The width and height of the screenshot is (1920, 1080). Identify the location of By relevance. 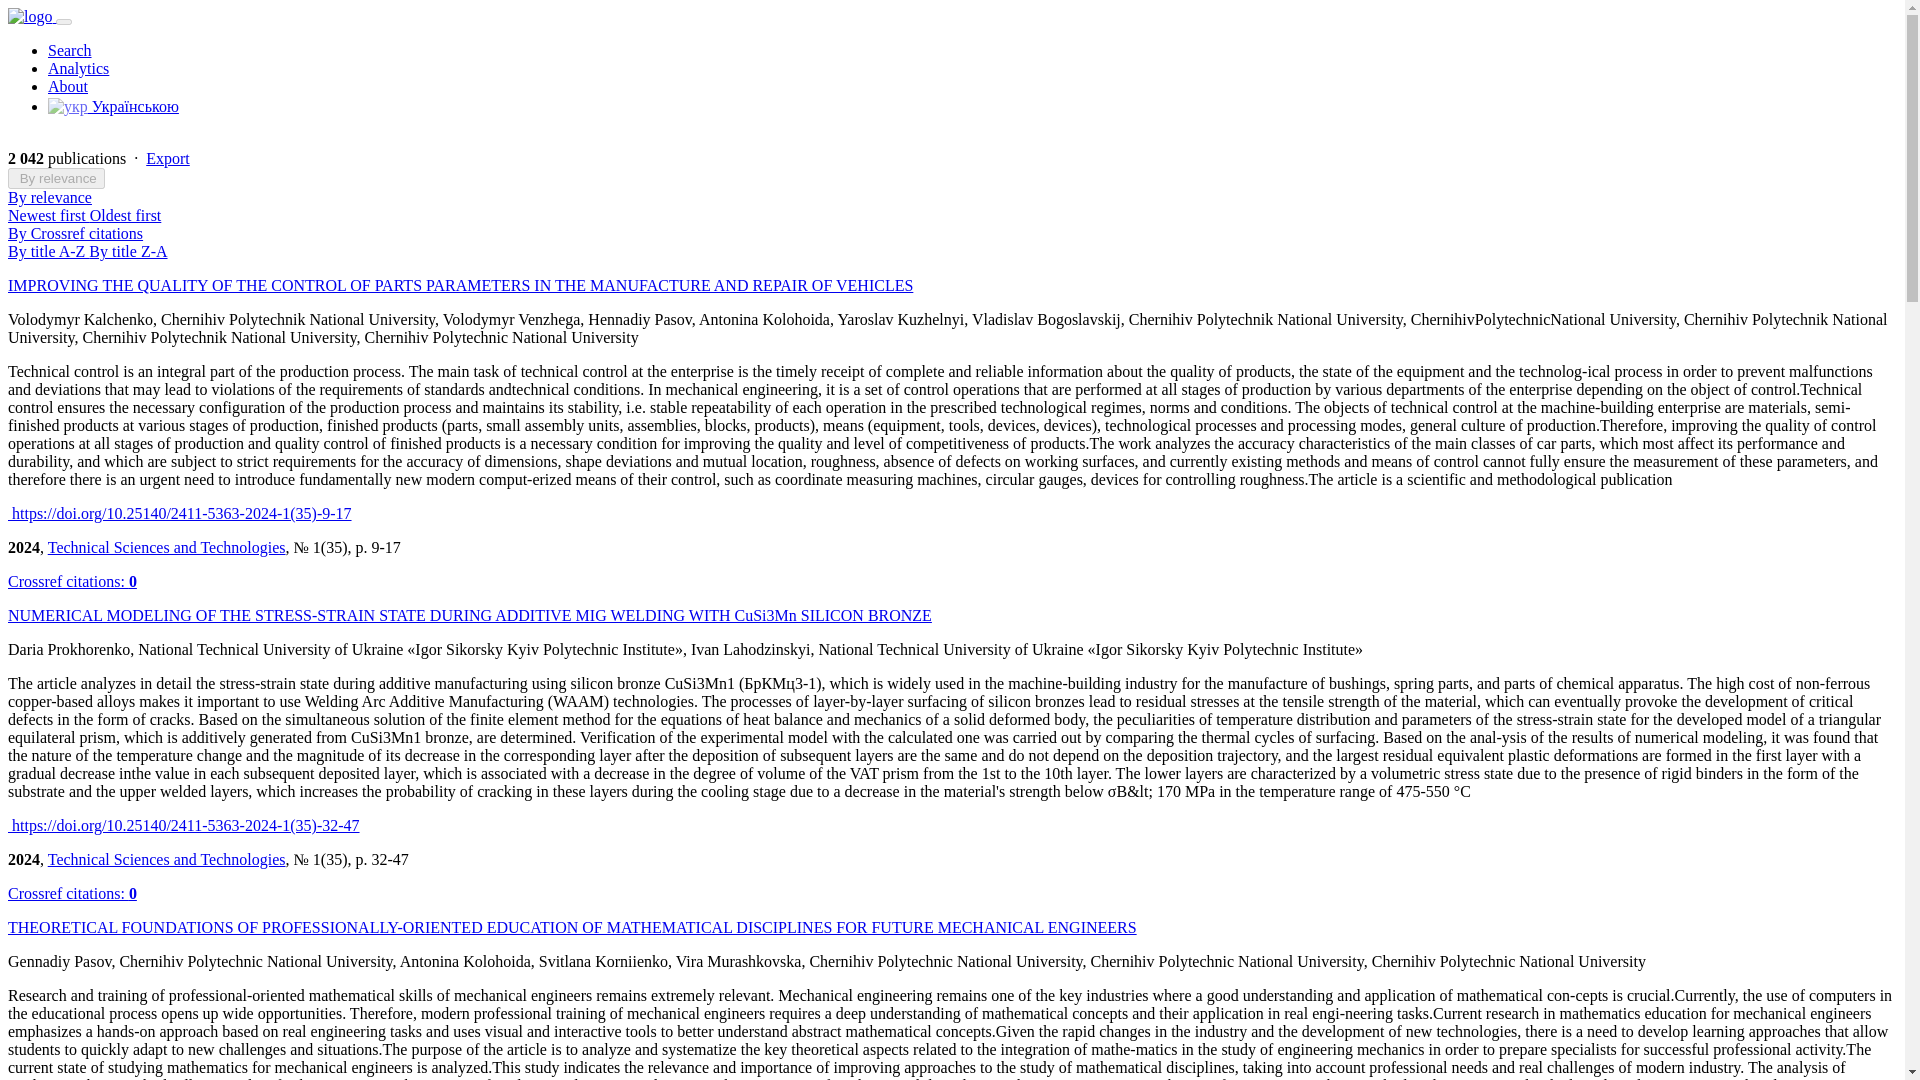
(56, 178).